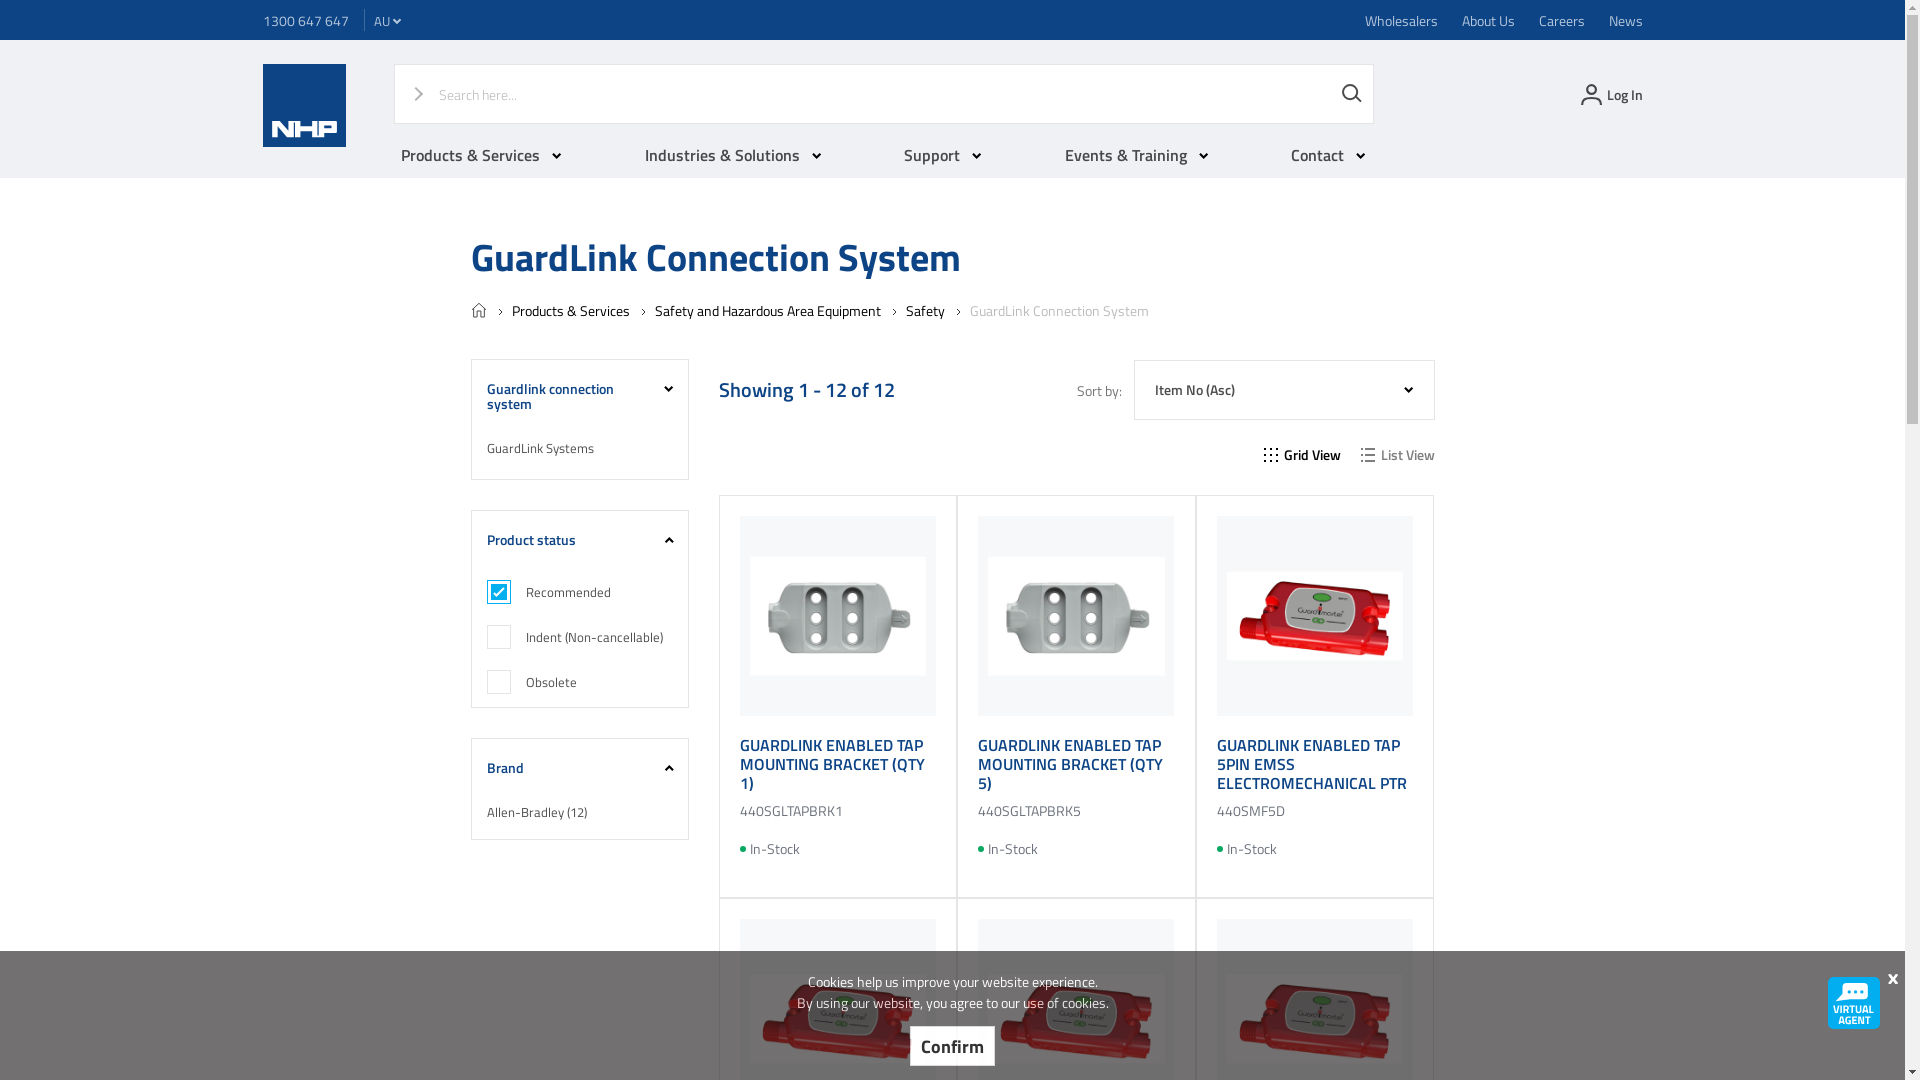 This screenshot has height=1080, width=1920. I want to click on X, so click(1892, 978).